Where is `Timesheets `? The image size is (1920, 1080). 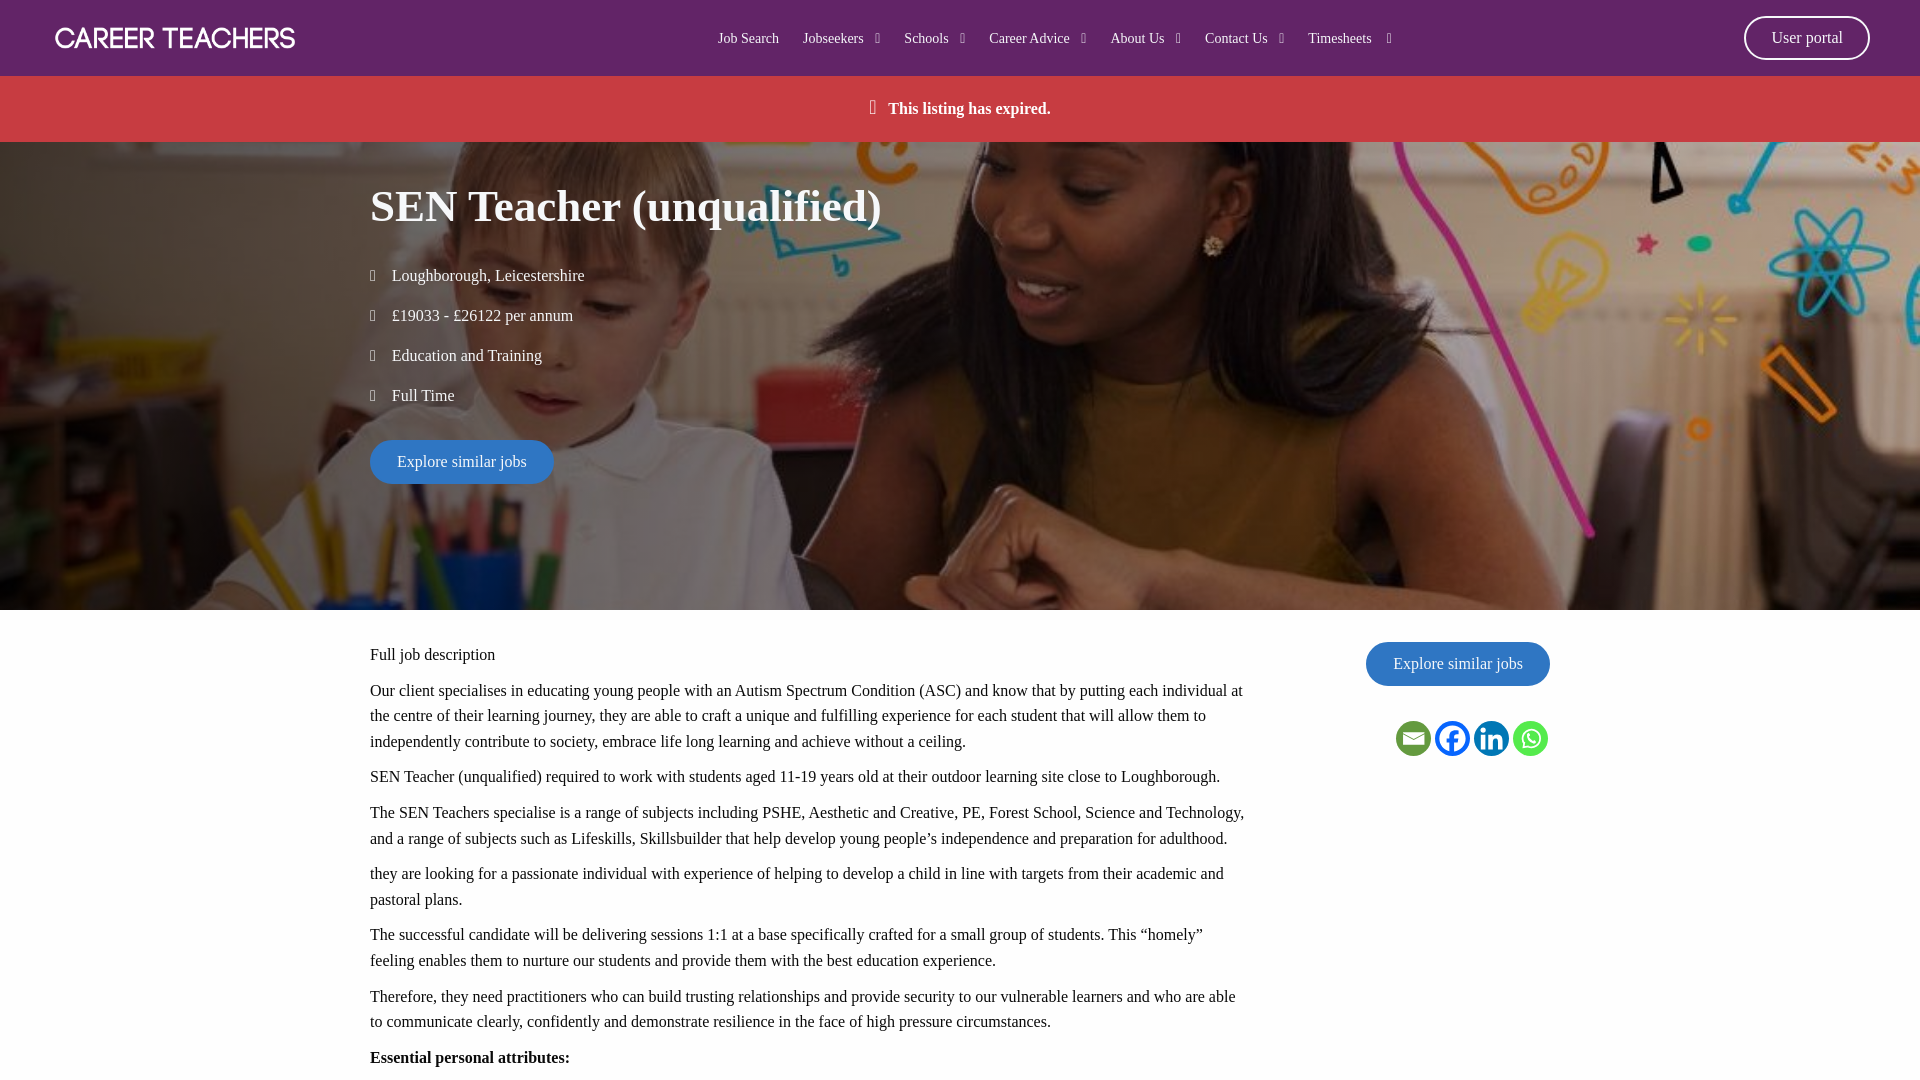 Timesheets  is located at coordinates (1348, 38).